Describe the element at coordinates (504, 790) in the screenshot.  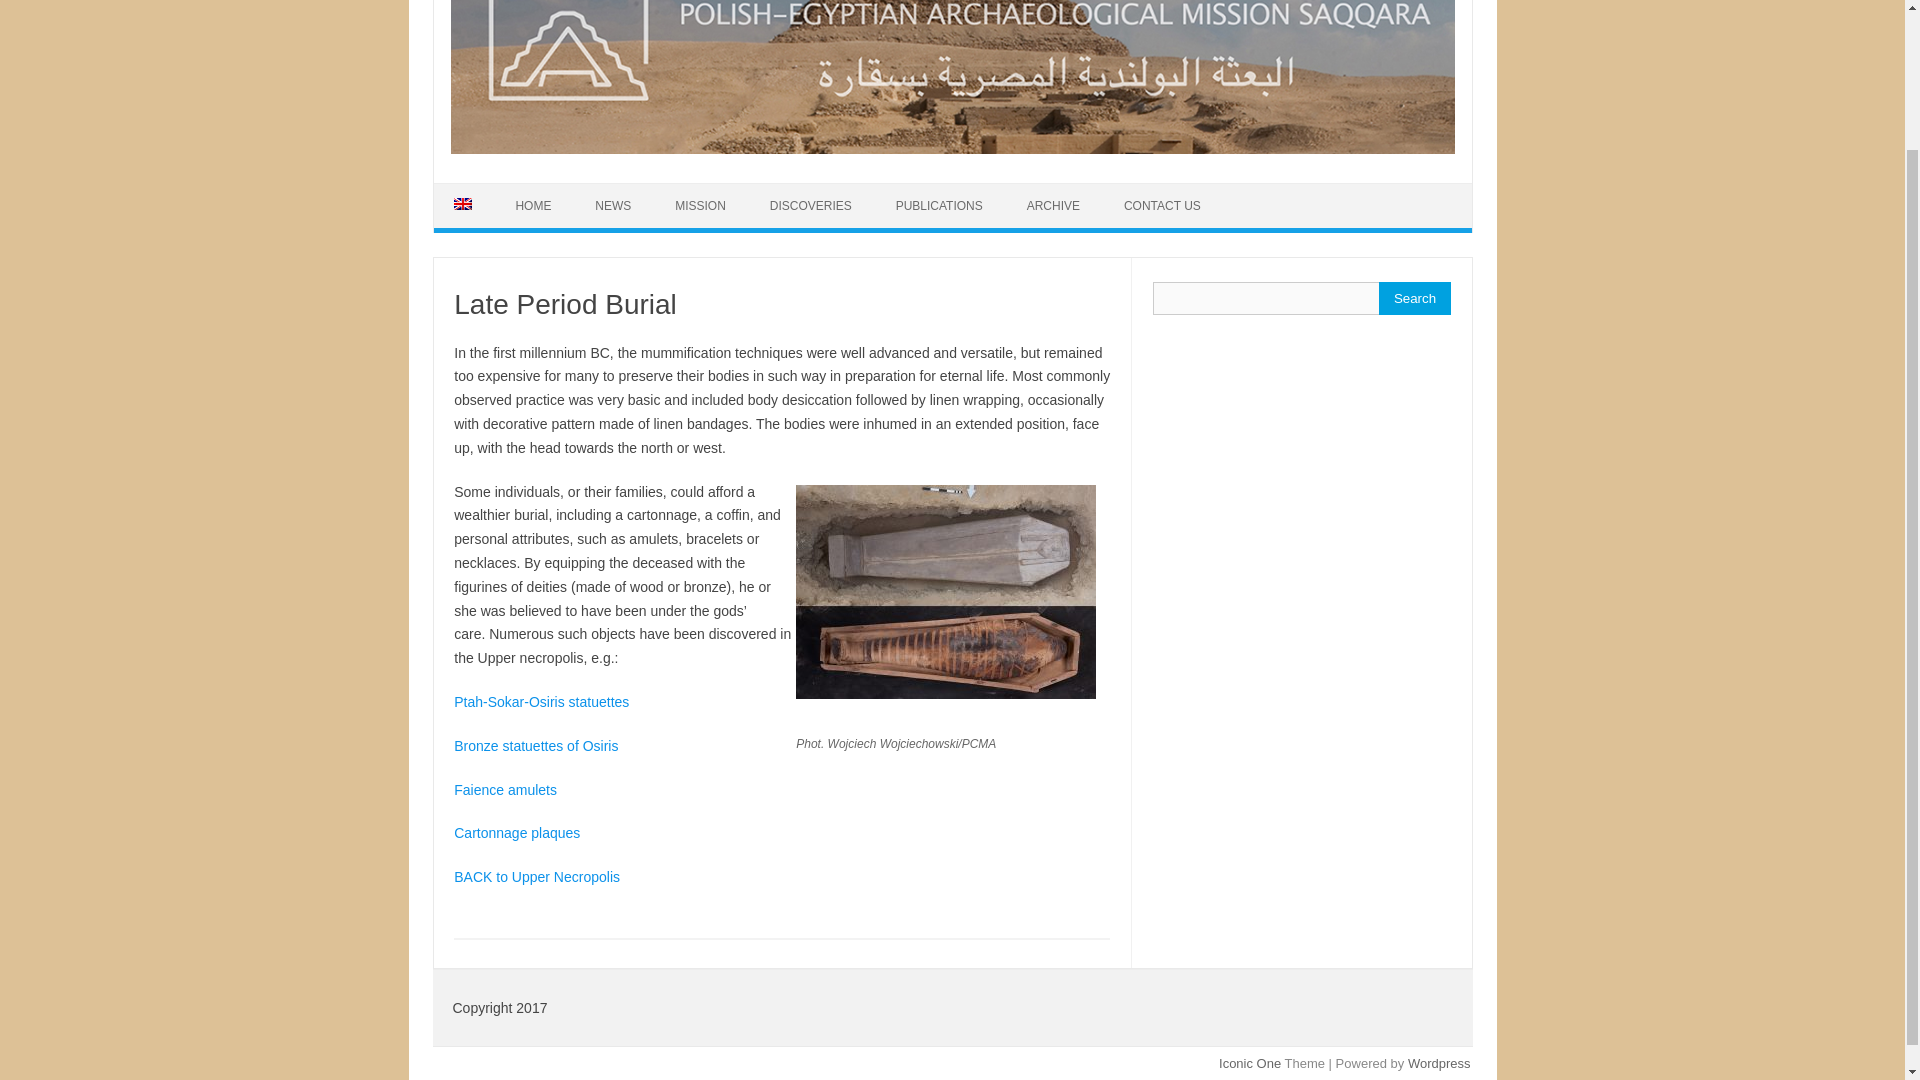
I see `Faience amulets` at that location.